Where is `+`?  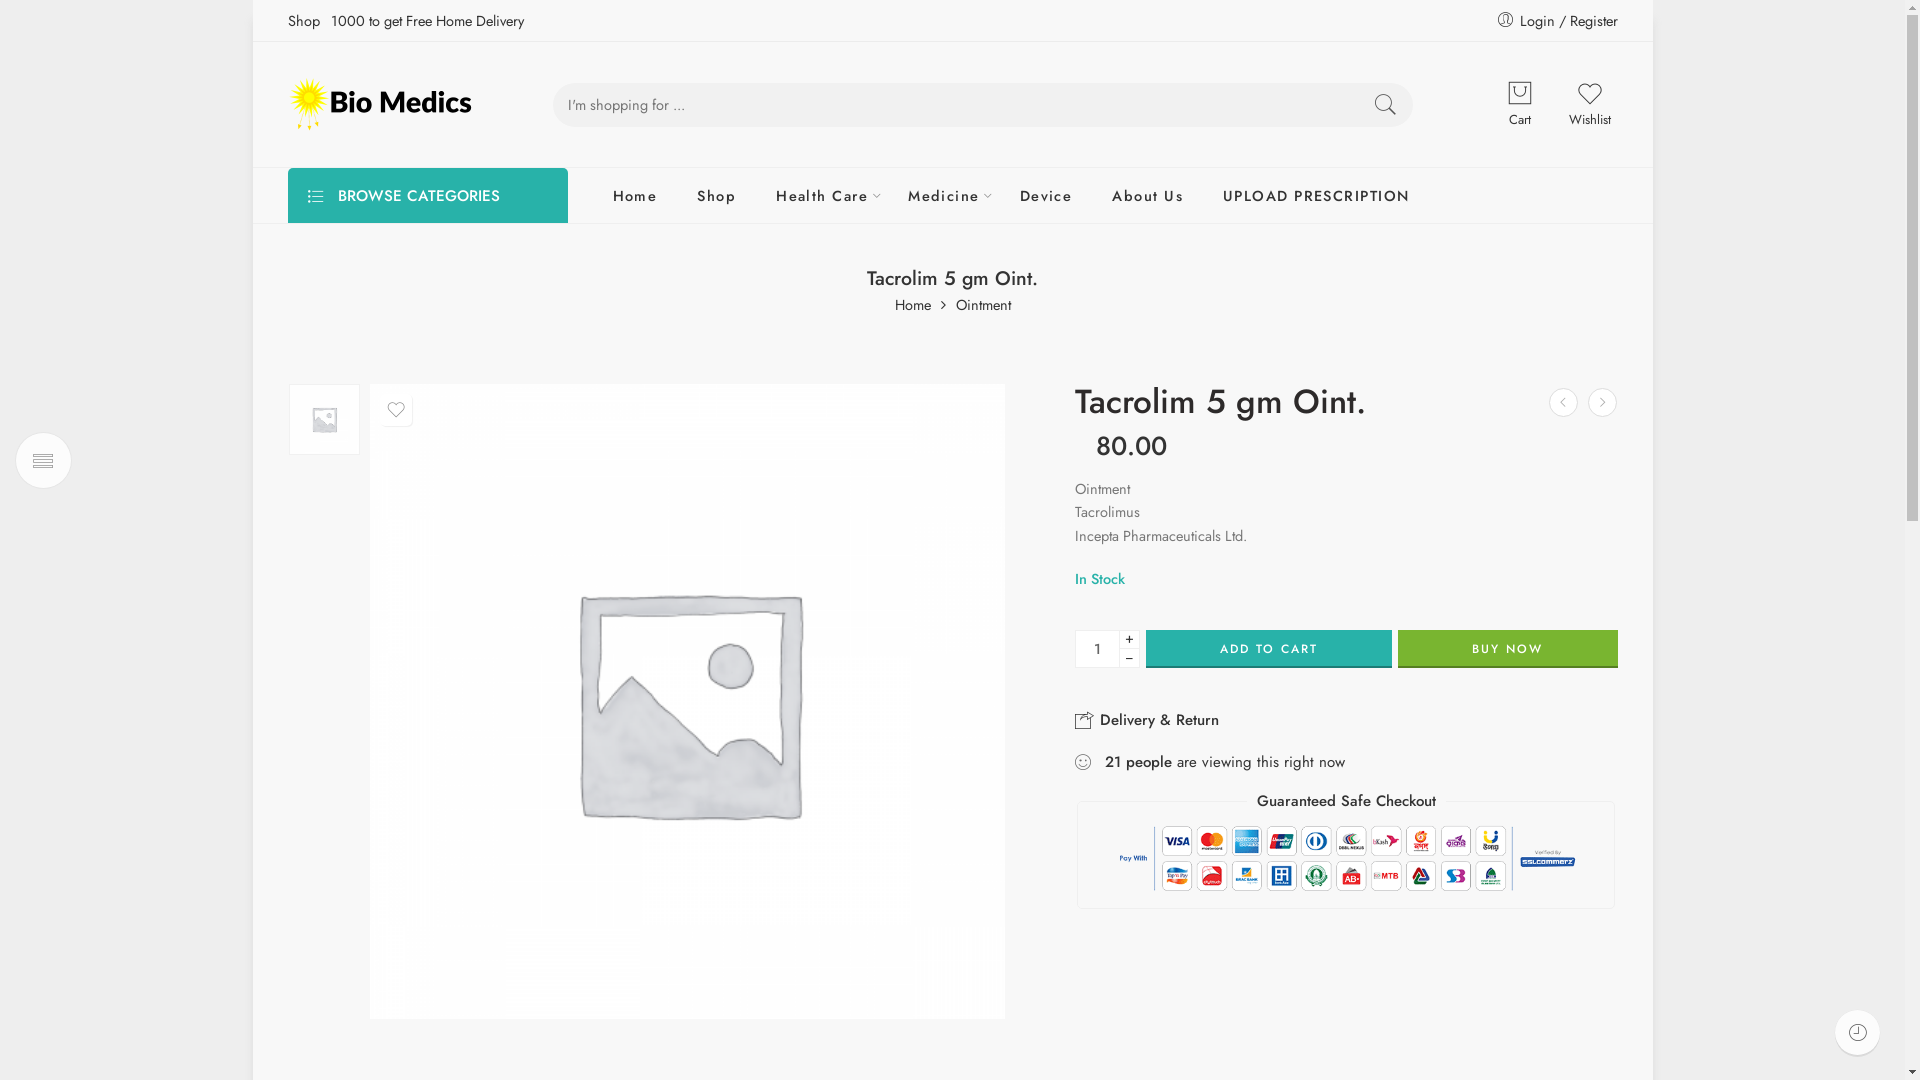 + is located at coordinates (1130, 640).